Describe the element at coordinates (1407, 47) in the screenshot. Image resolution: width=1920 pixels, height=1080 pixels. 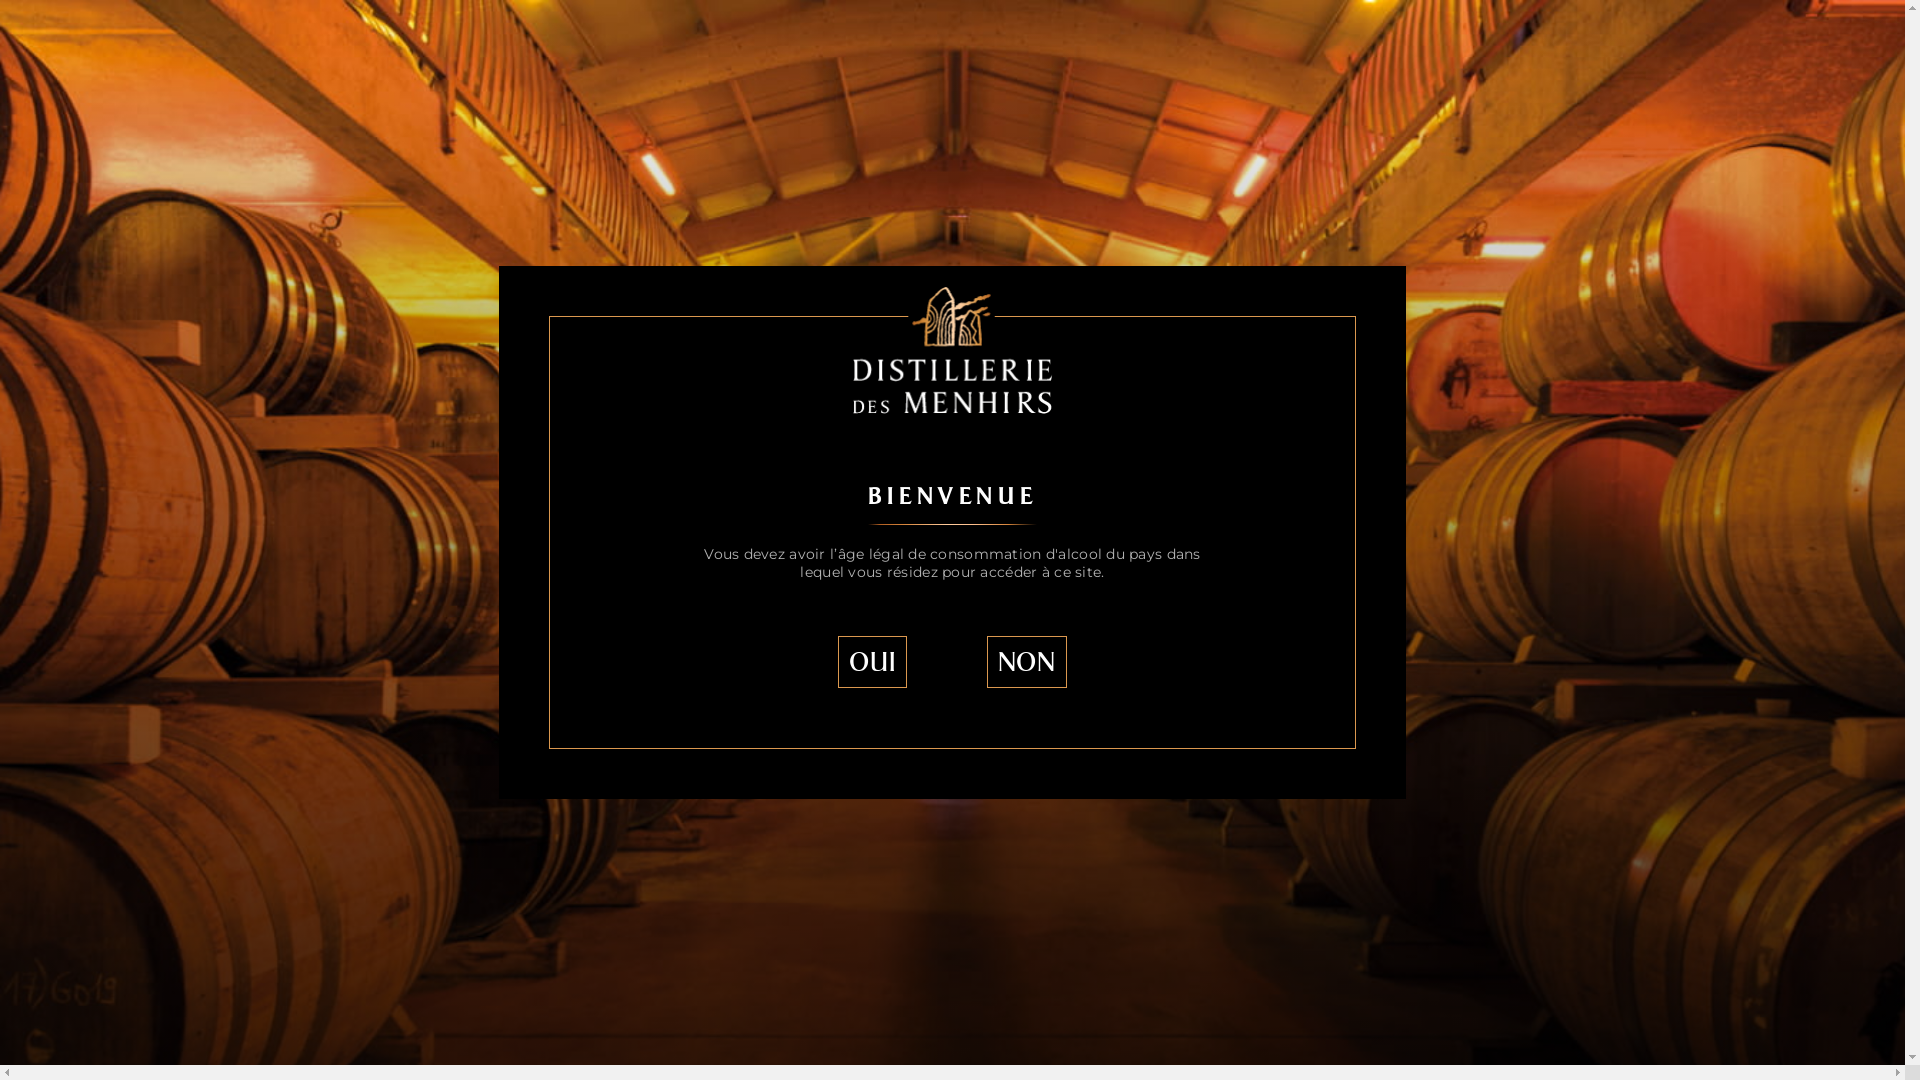
I see `CONTACT` at that location.